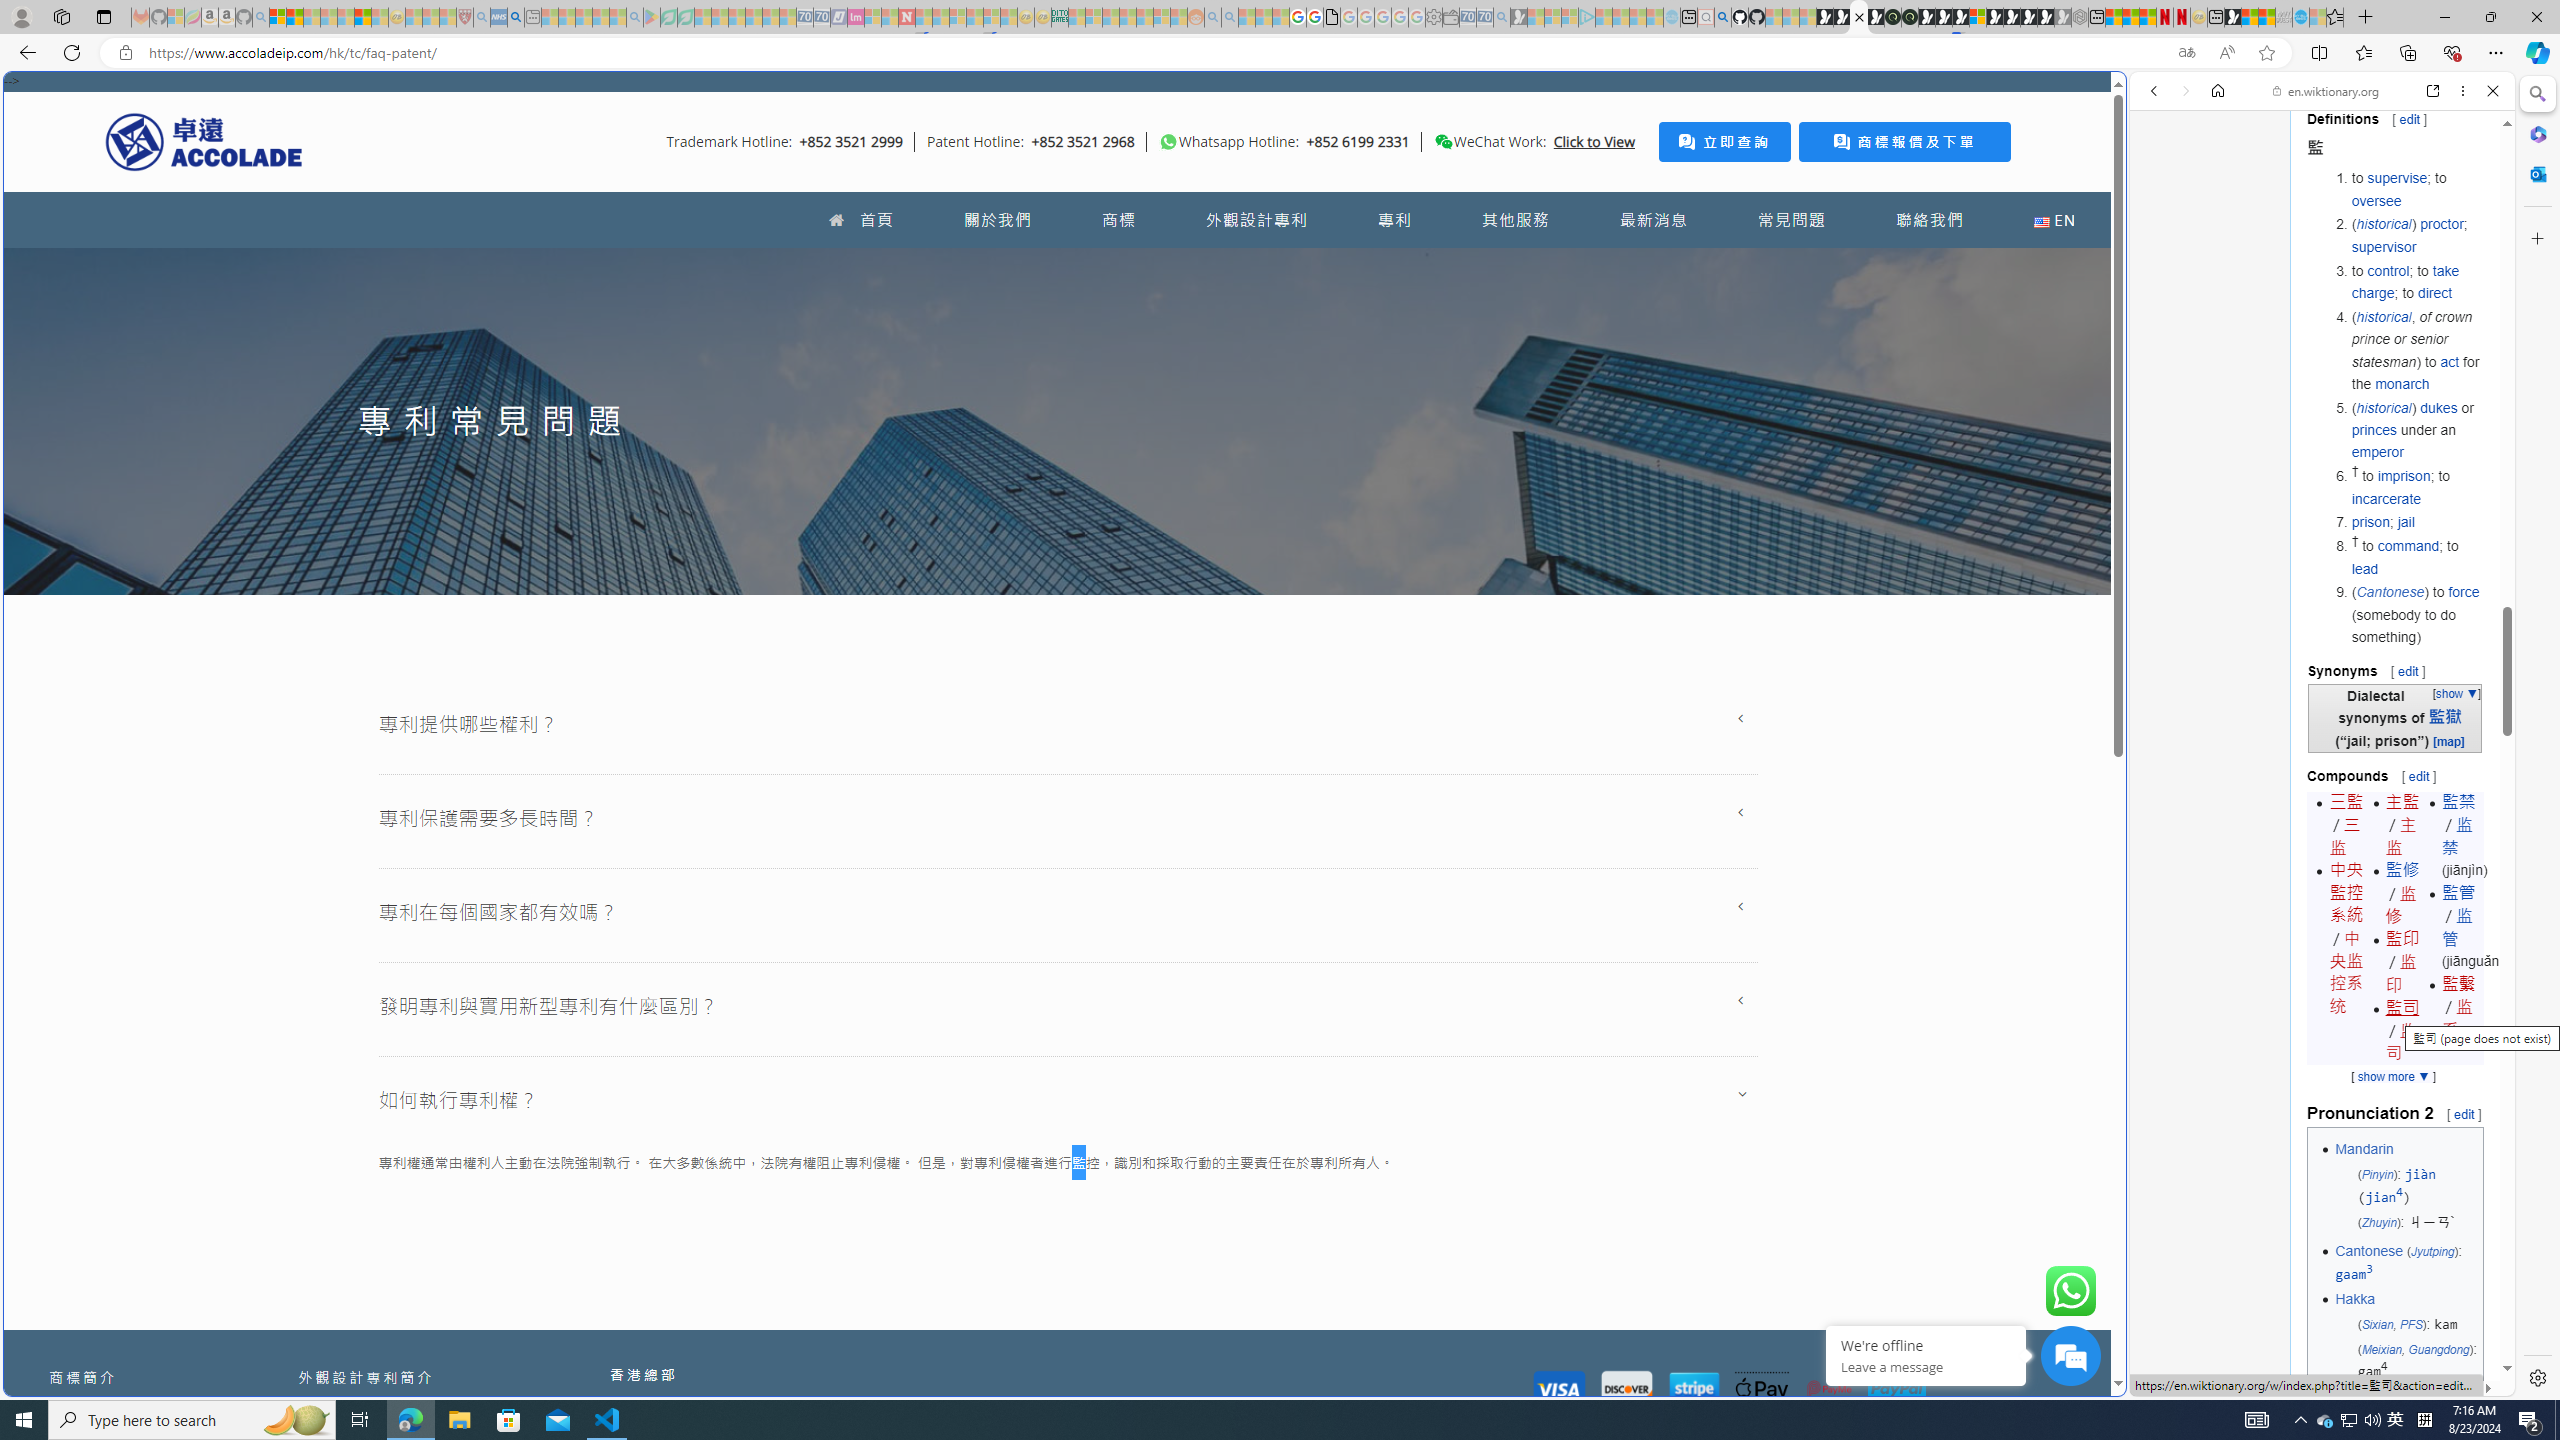  Describe the element at coordinates (2364, 1148) in the screenshot. I see `Mandarin` at that location.